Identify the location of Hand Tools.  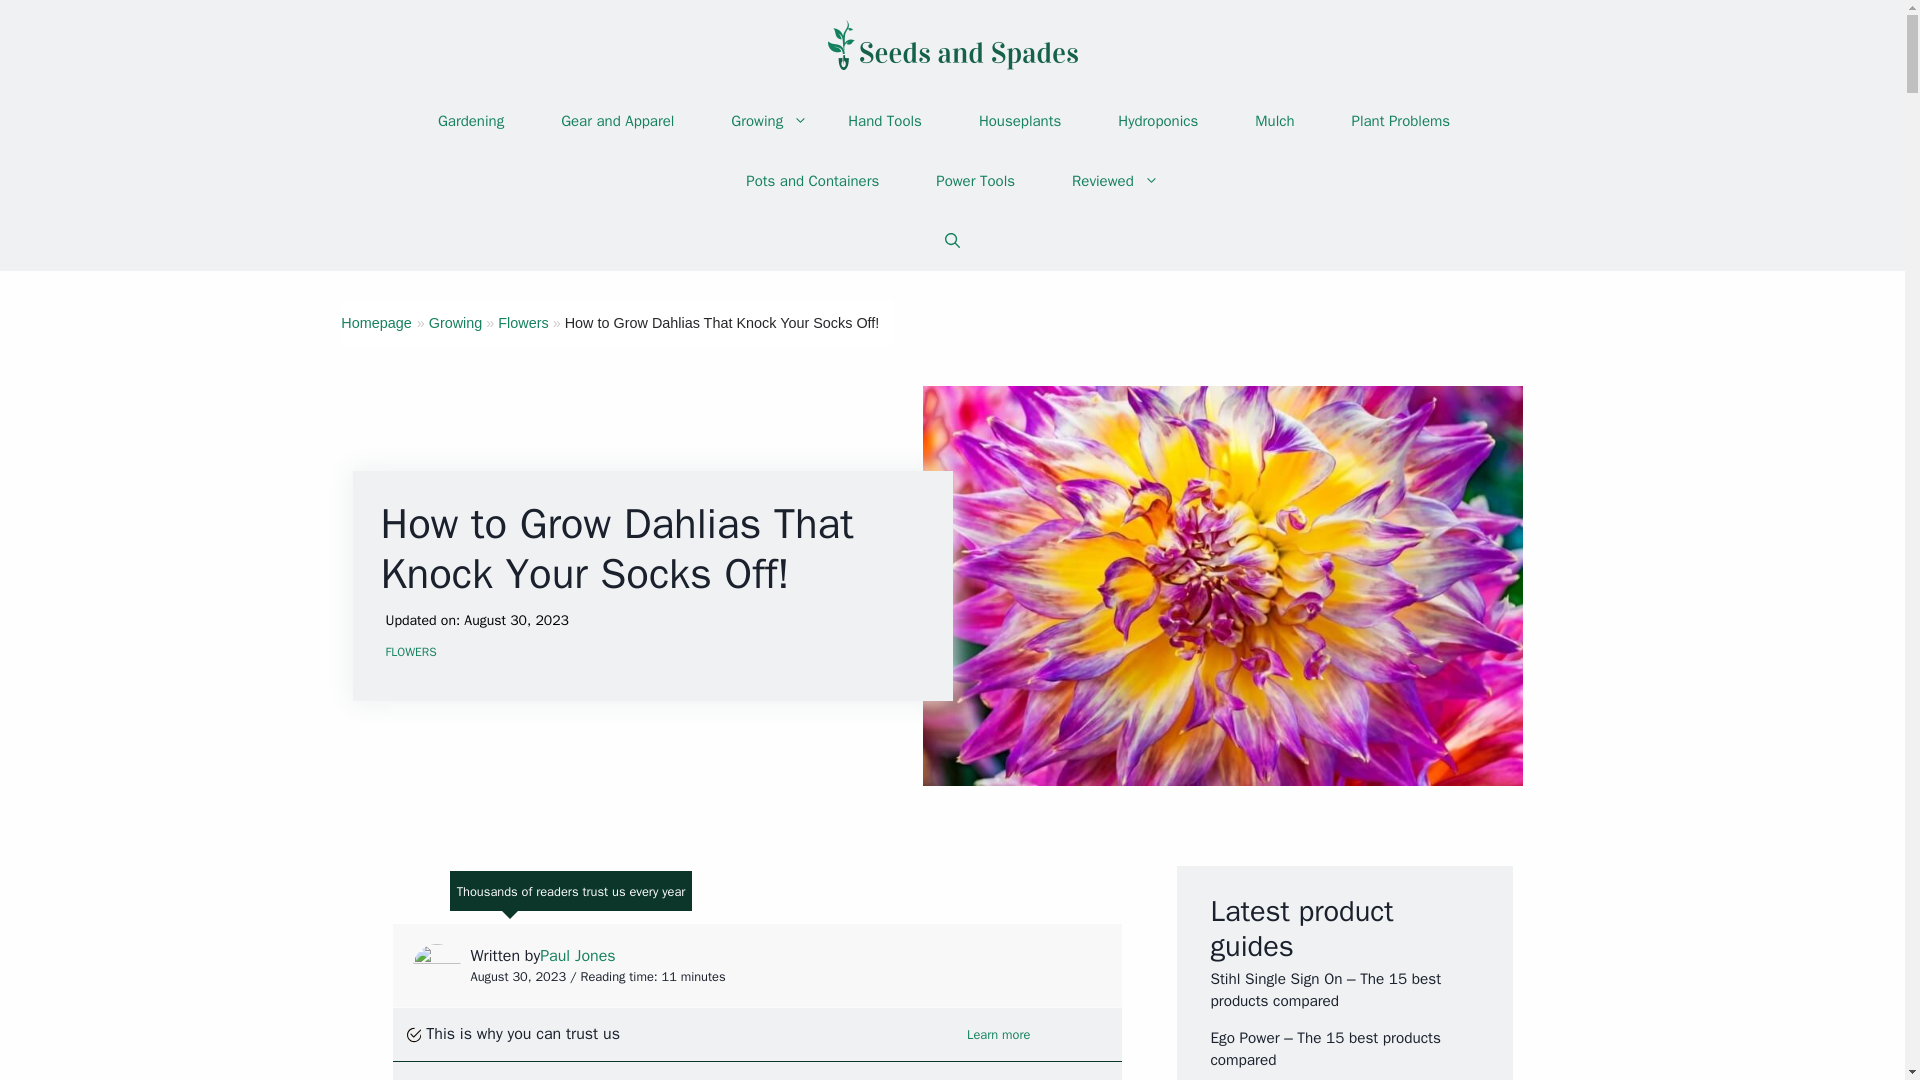
(884, 120).